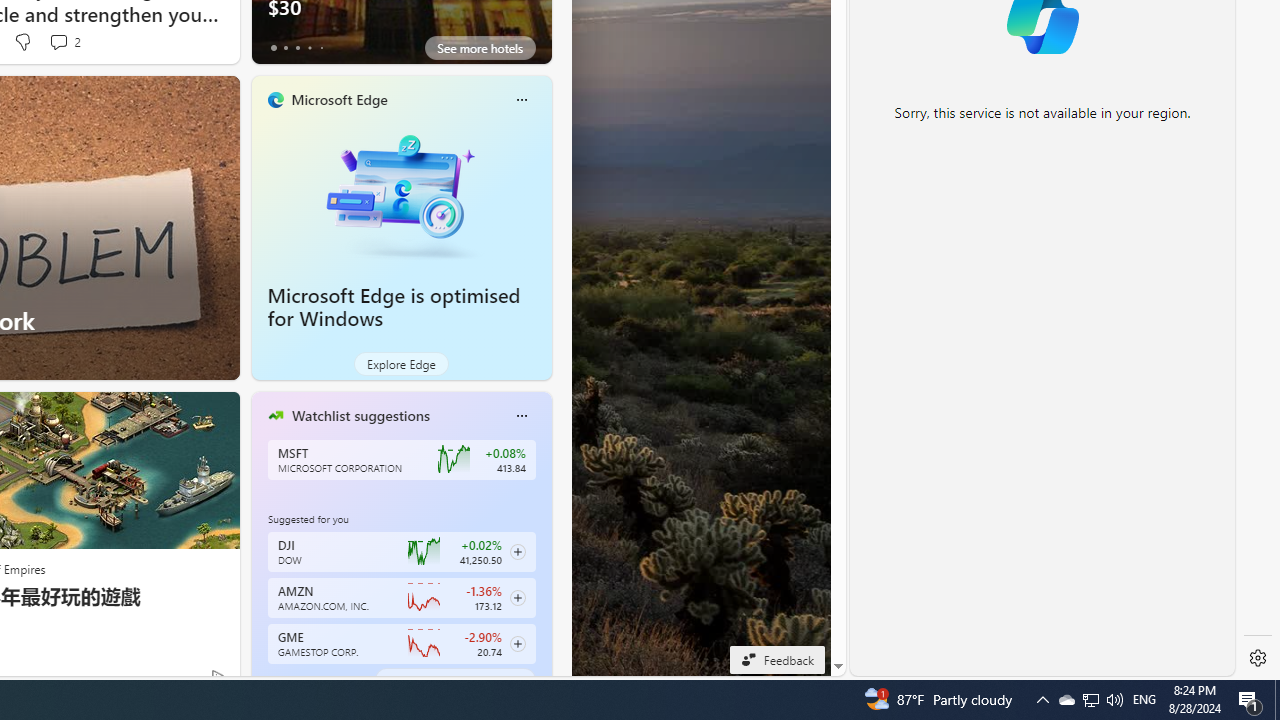  I want to click on See watchlist suggestions, so click(454, 680).